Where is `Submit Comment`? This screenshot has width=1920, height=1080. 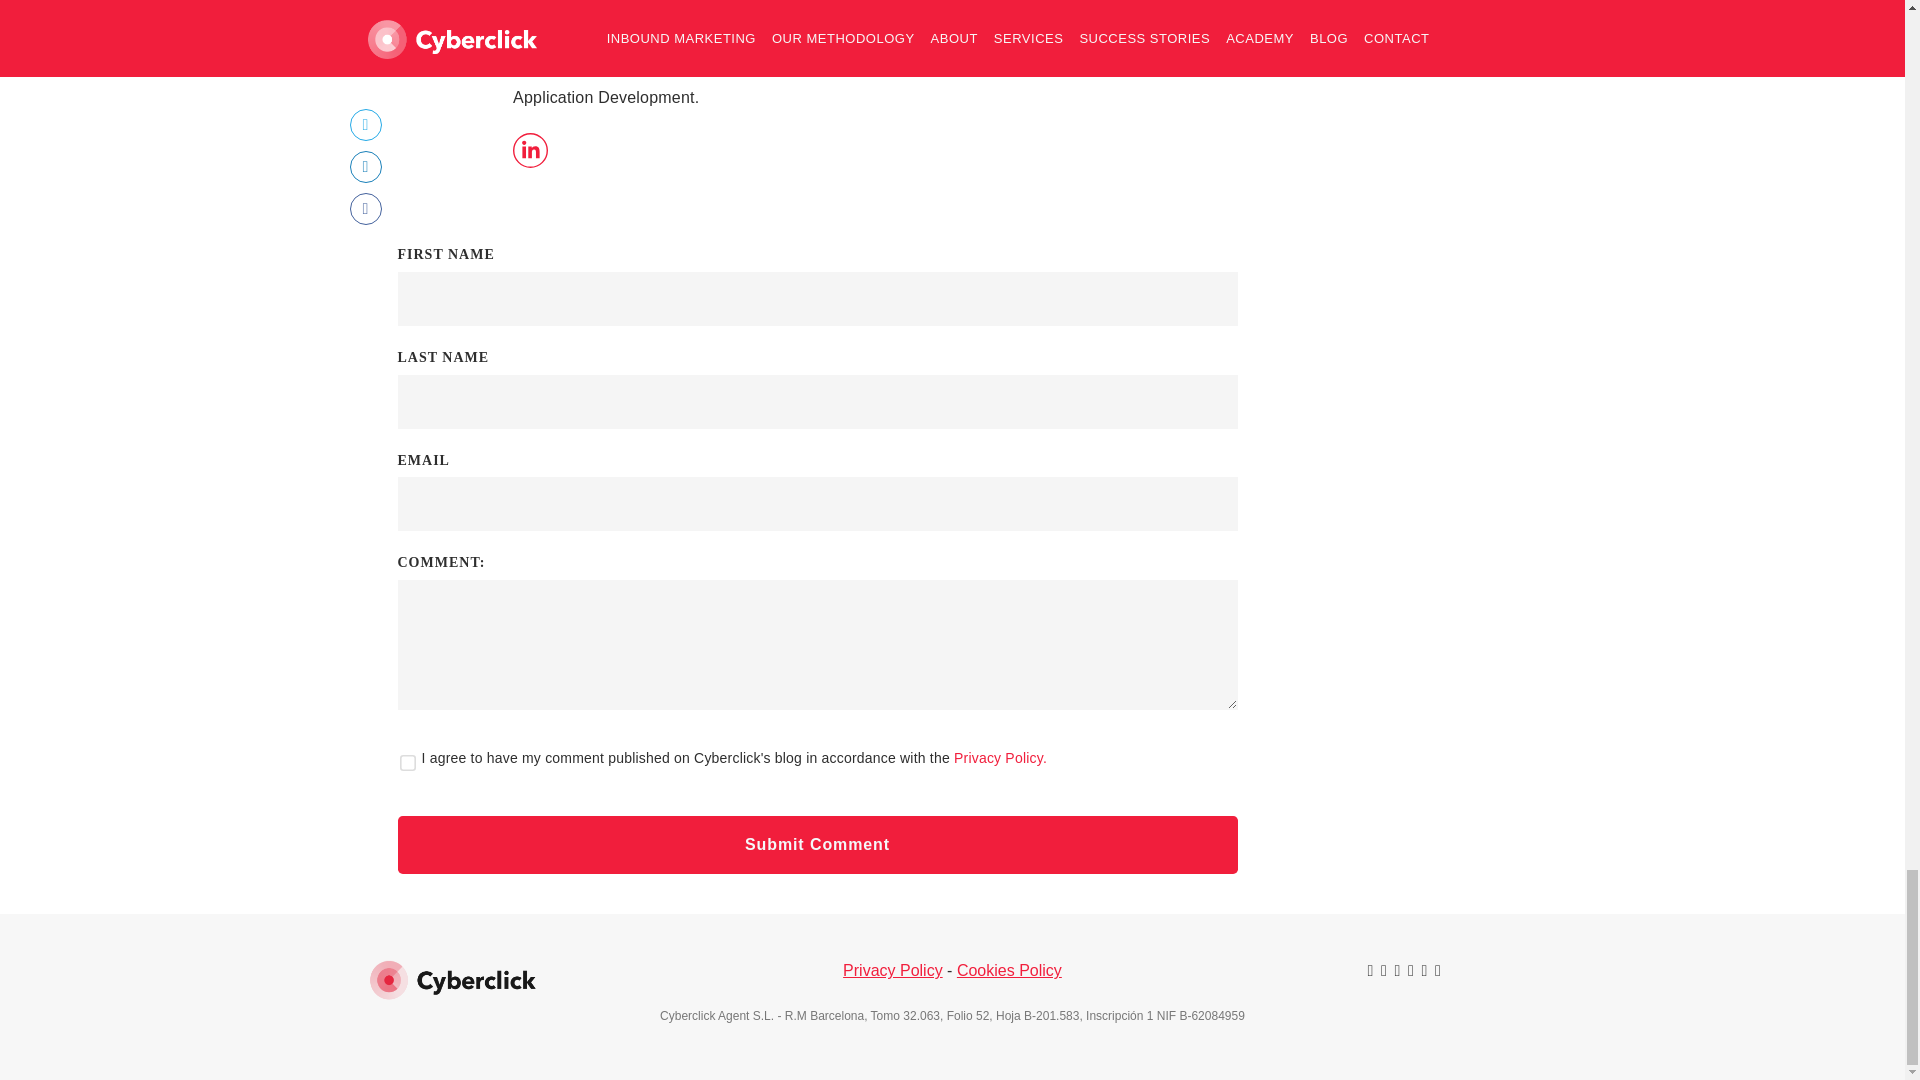
Submit Comment is located at coordinates (818, 844).